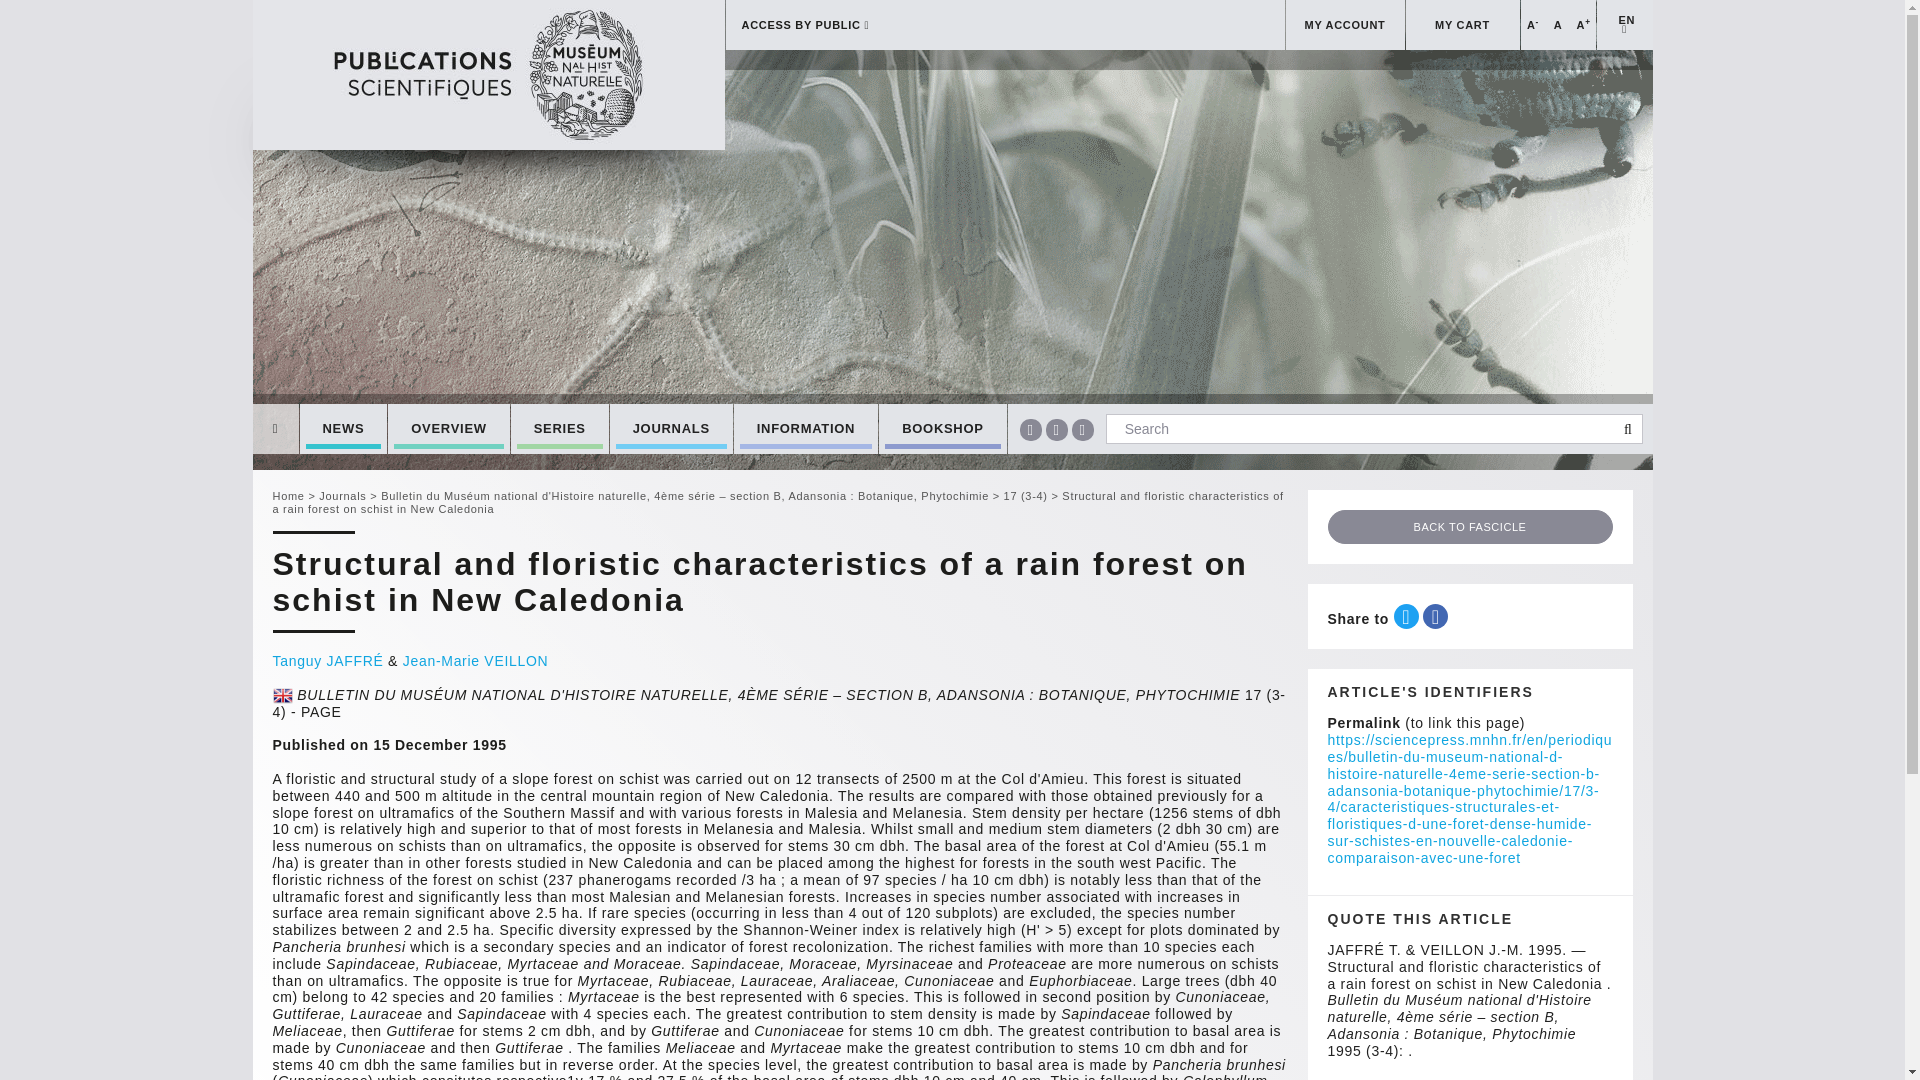 This screenshot has height=1080, width=1920. Describe the element at coordinates (448, 428) in the screenshot. I see `Overview` at that location.